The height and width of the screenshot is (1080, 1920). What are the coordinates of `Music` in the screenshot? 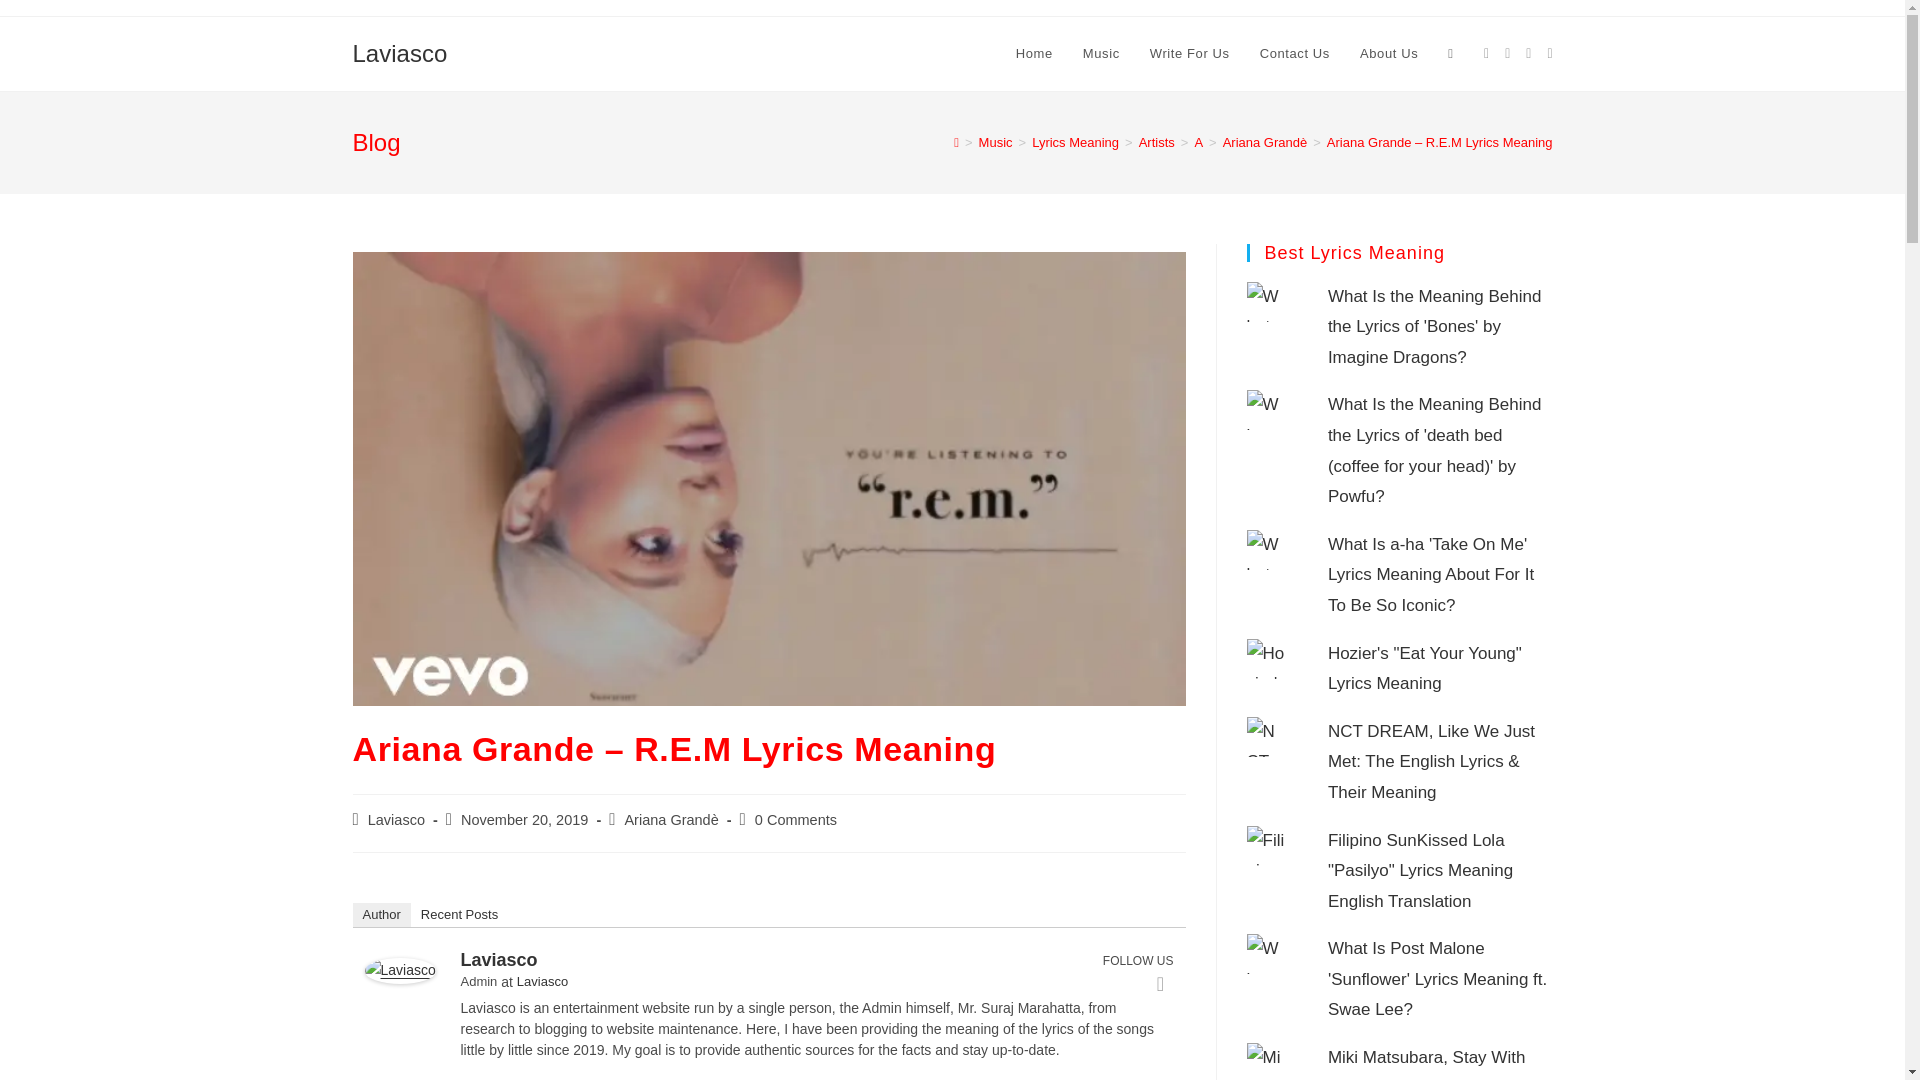 It's located at (1100, 54).